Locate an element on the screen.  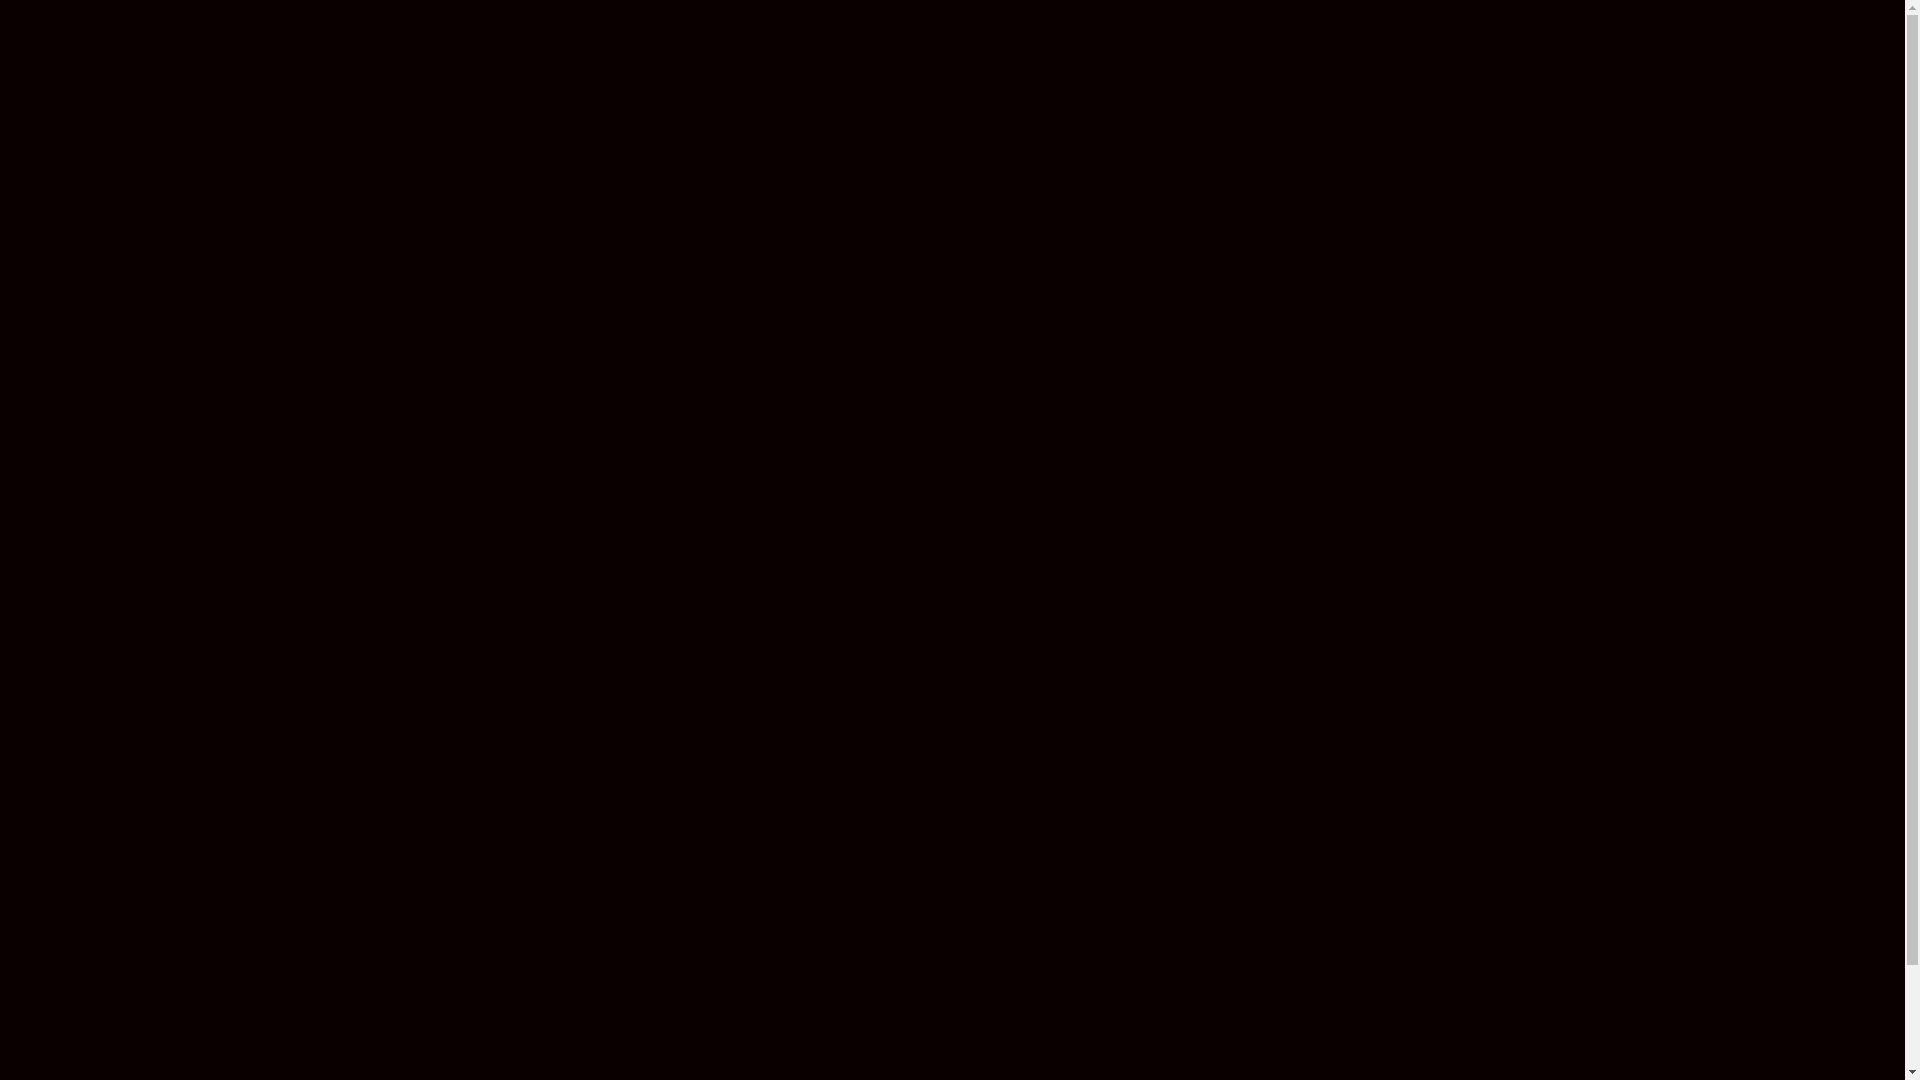
Contacto is located at coordinates (1840, 43).